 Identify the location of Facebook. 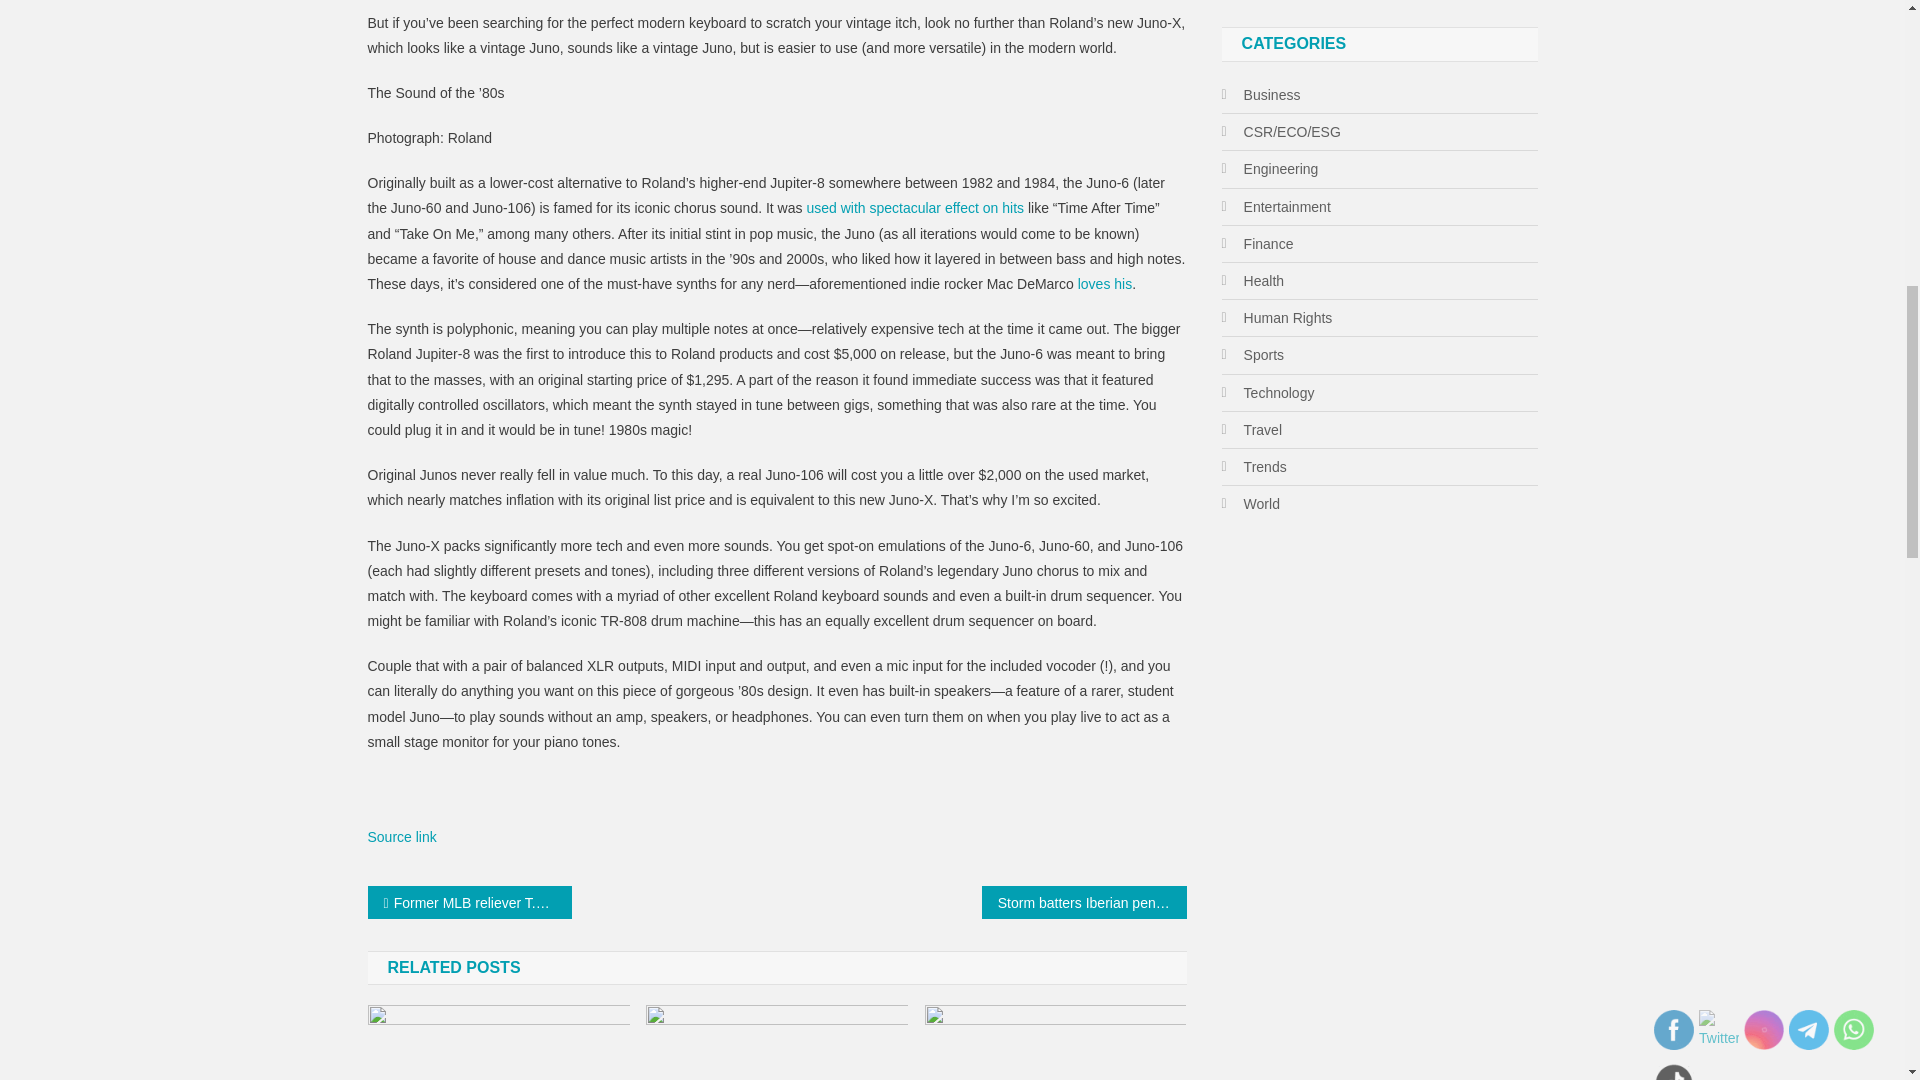
(1673, 1029).